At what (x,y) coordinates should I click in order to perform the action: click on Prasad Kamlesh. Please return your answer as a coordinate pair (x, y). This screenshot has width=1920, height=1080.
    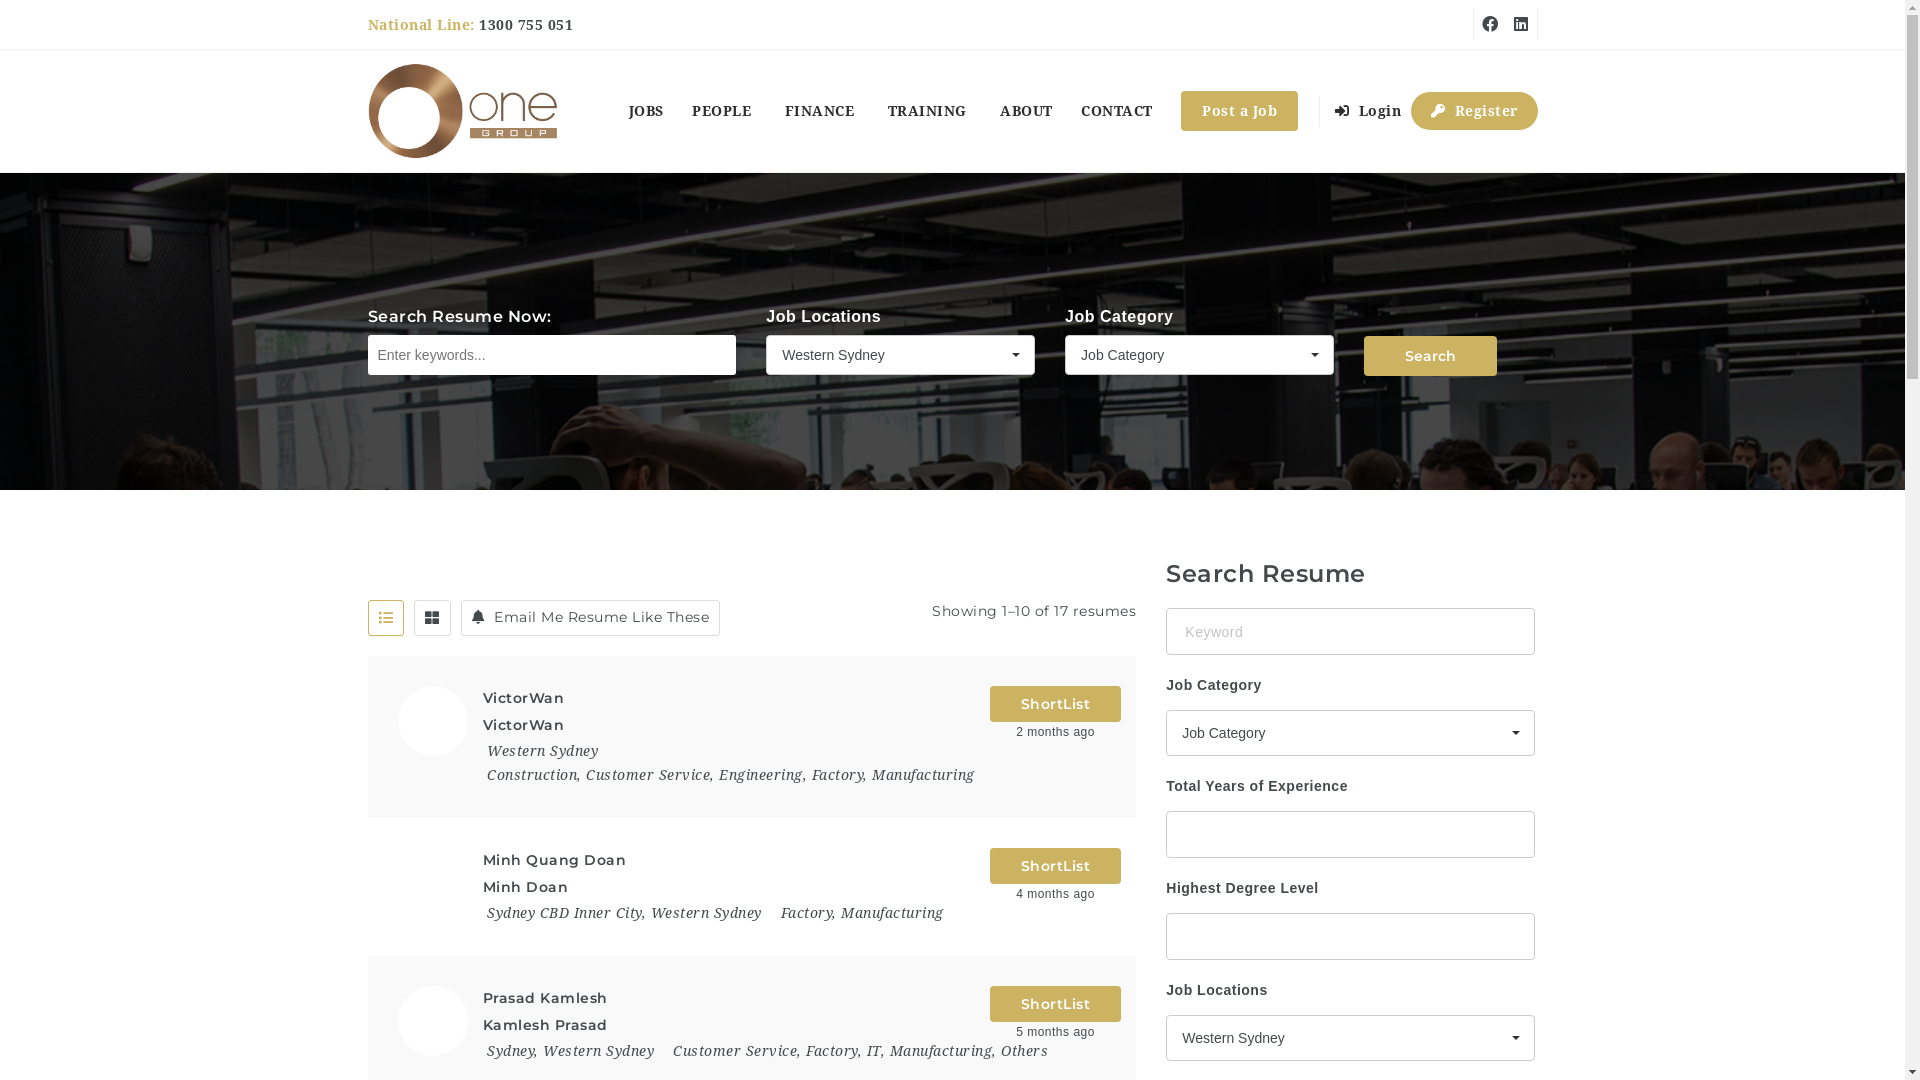
    Looking at the image, I should click on (544, 998).